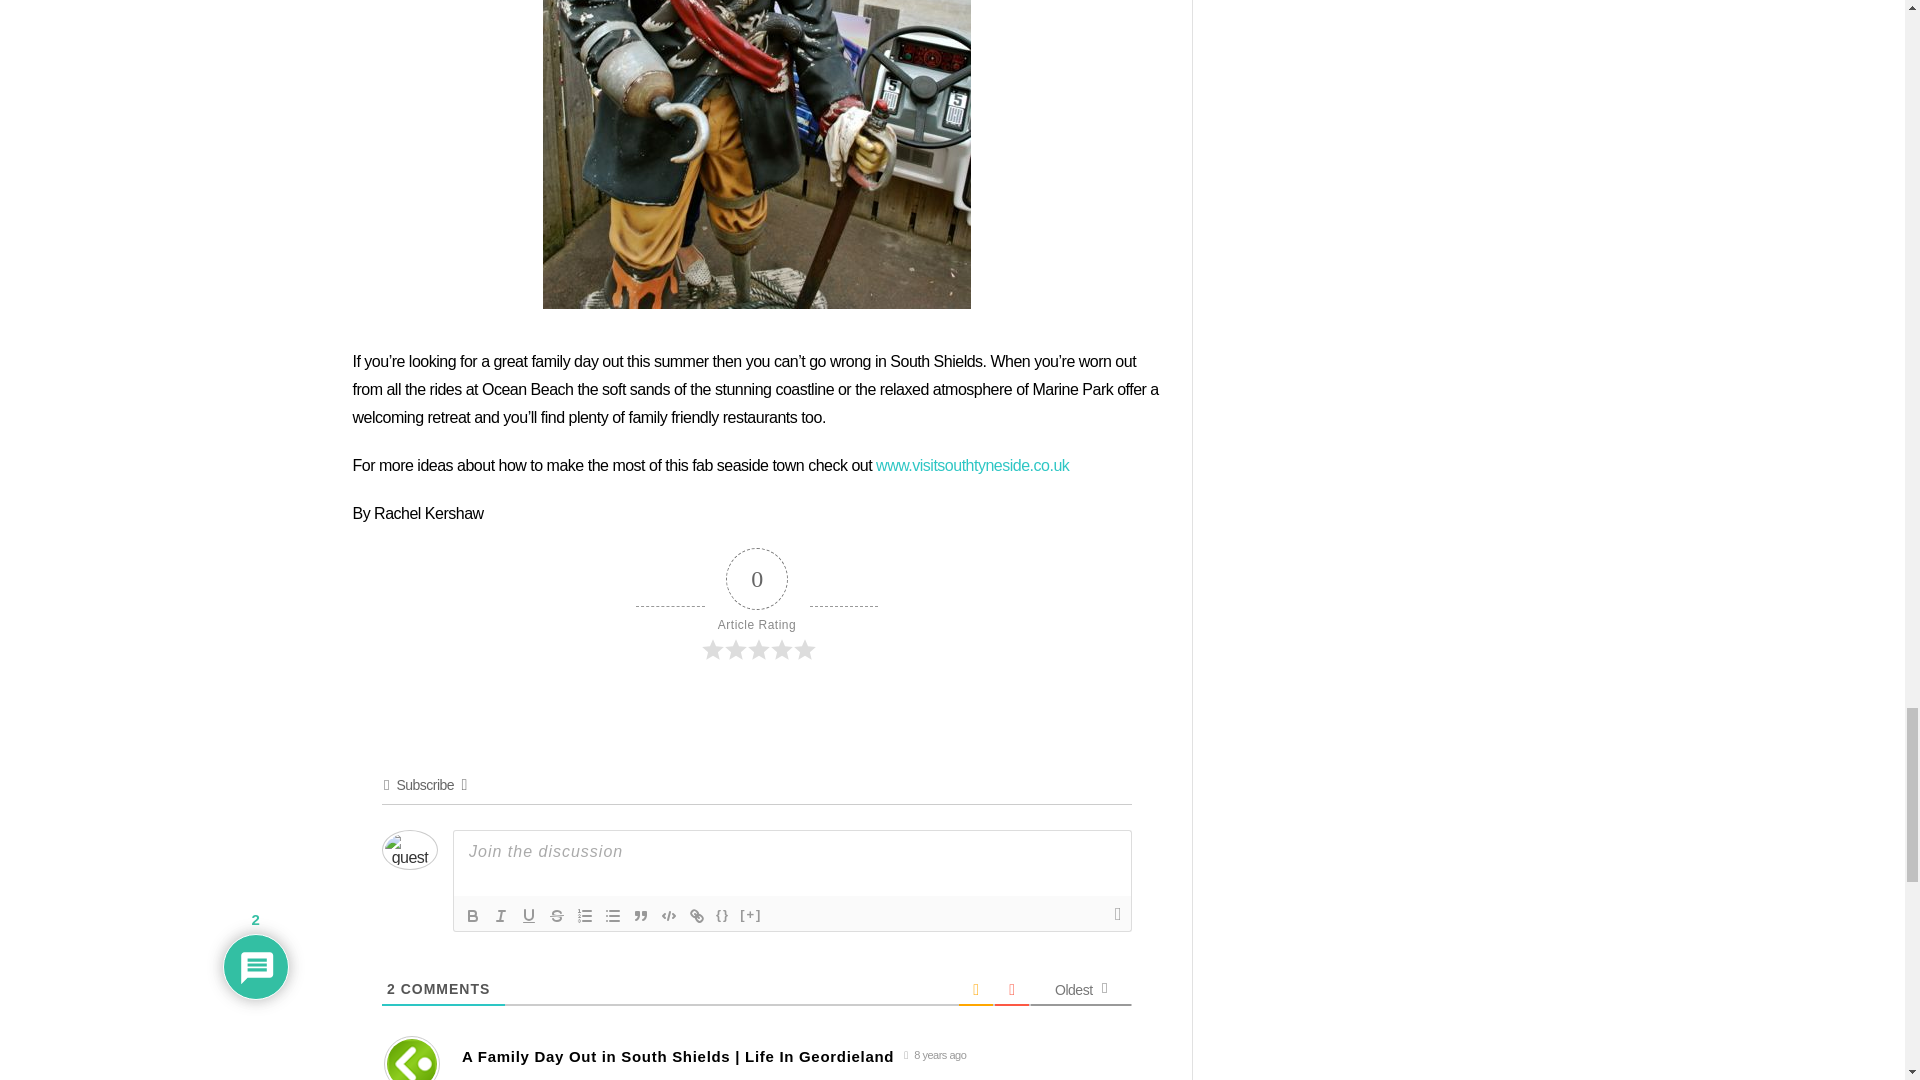 The height and width of the screenshot is (1080, 1920). Describe the element at coordinates (472, 915) in the screenshot. I see `Bold` at that location.